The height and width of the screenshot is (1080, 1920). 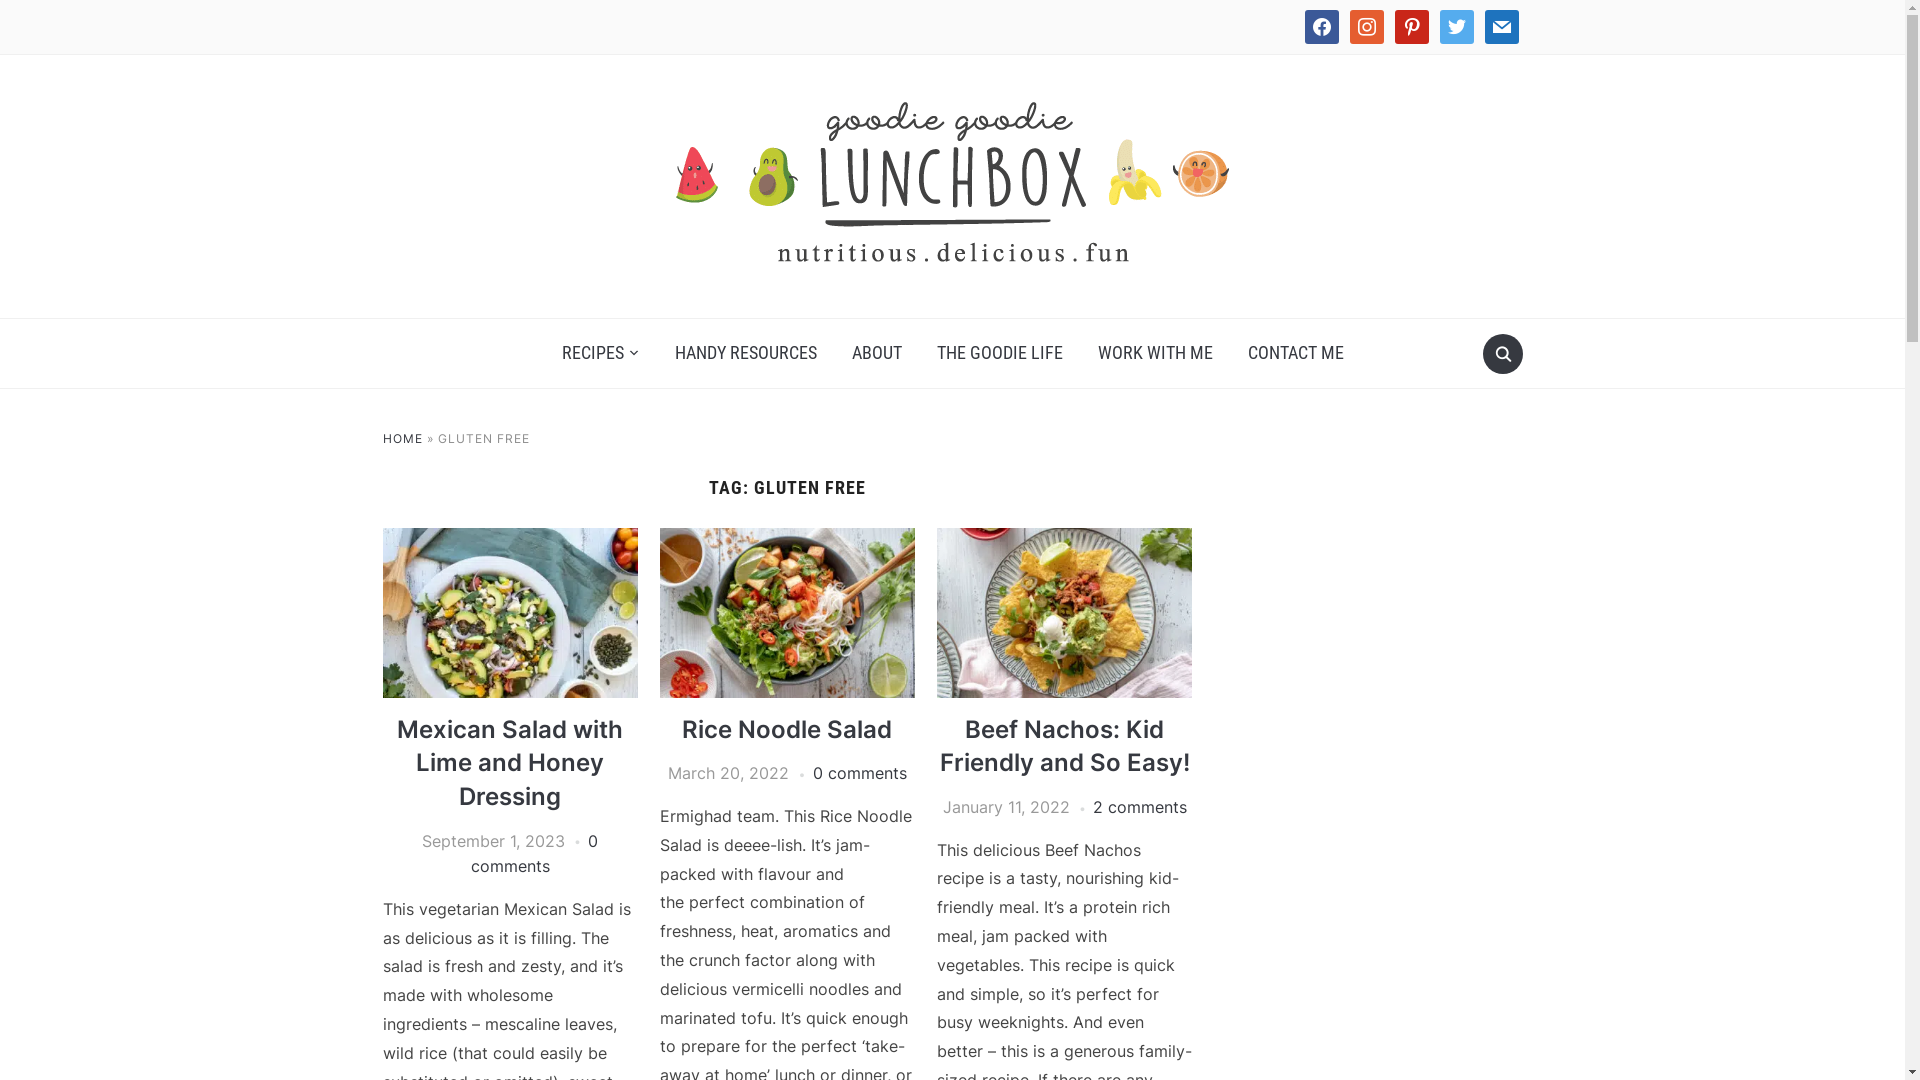 What do you see at coordinates (535, 854) in the screenshot?
I see `0 comments` at bounding box center [535, 854].